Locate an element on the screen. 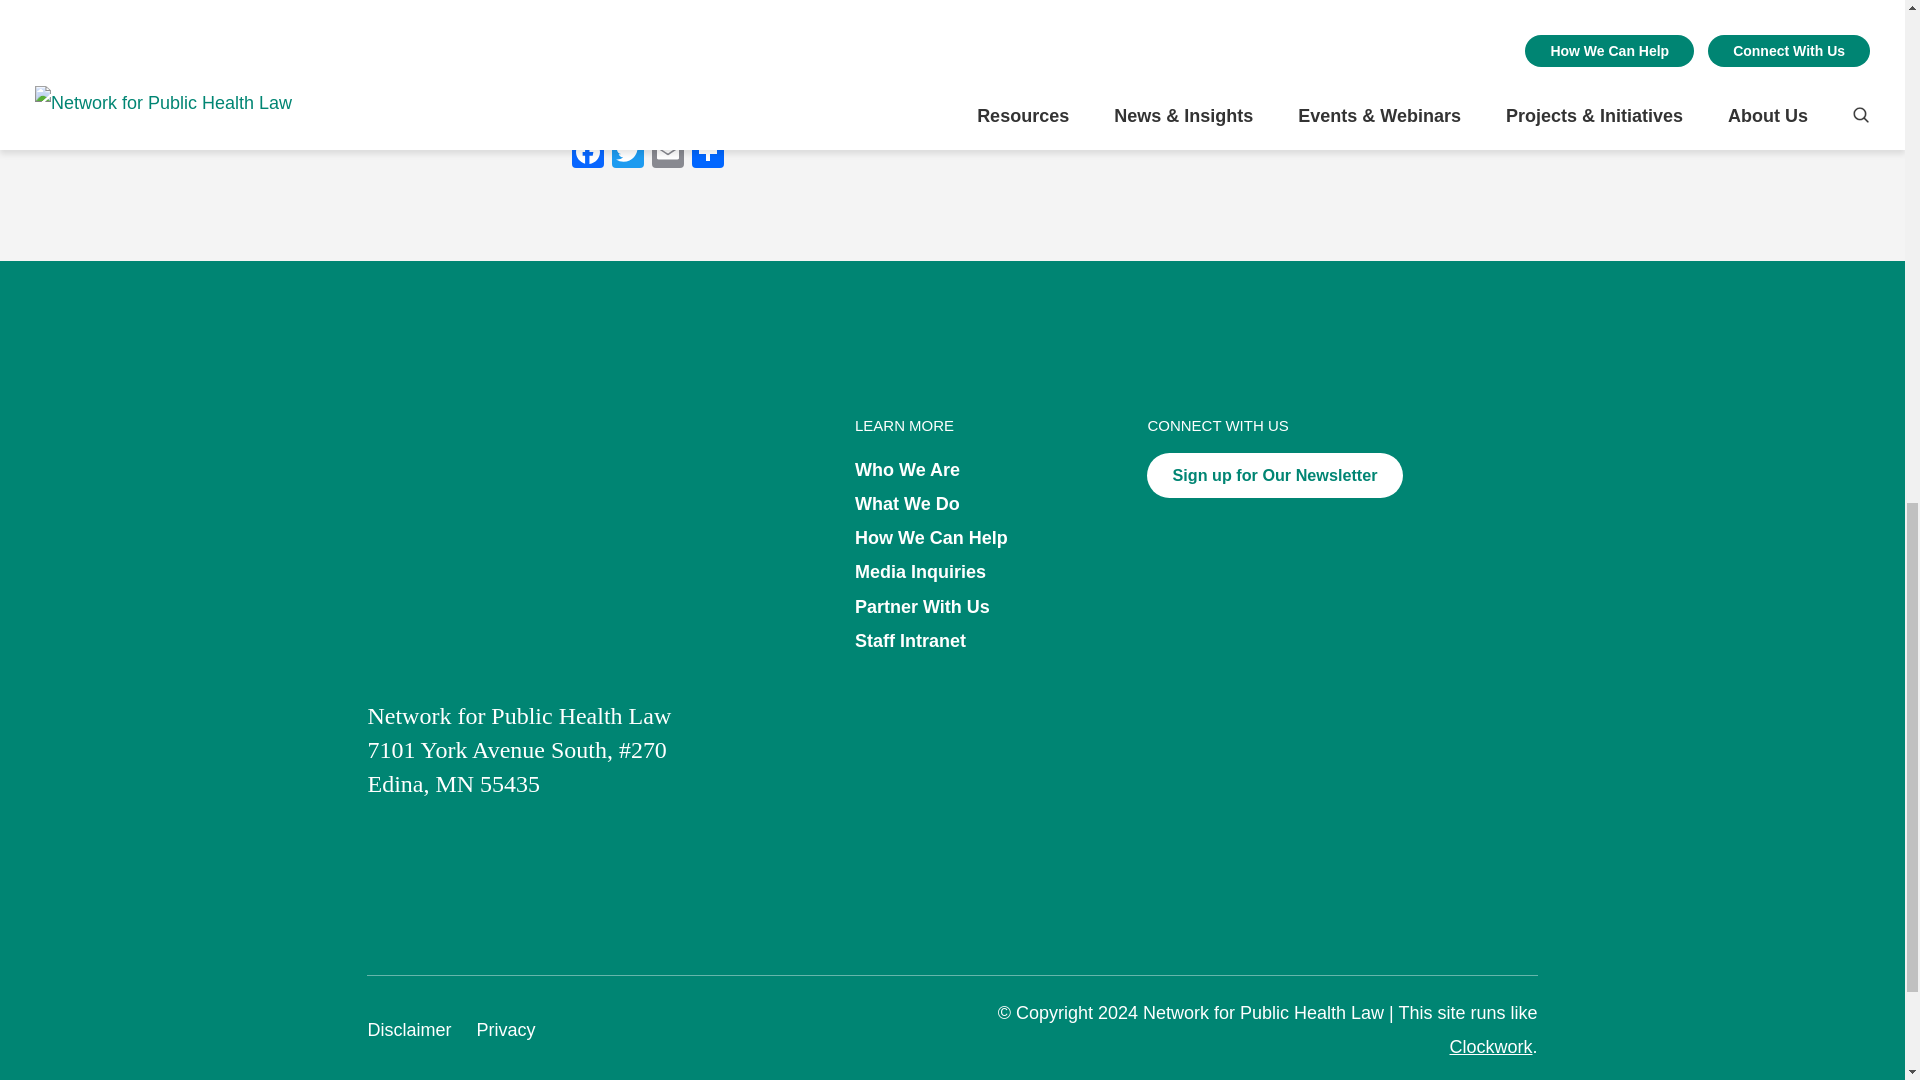  Facebook is located at coordinates (588, 154).